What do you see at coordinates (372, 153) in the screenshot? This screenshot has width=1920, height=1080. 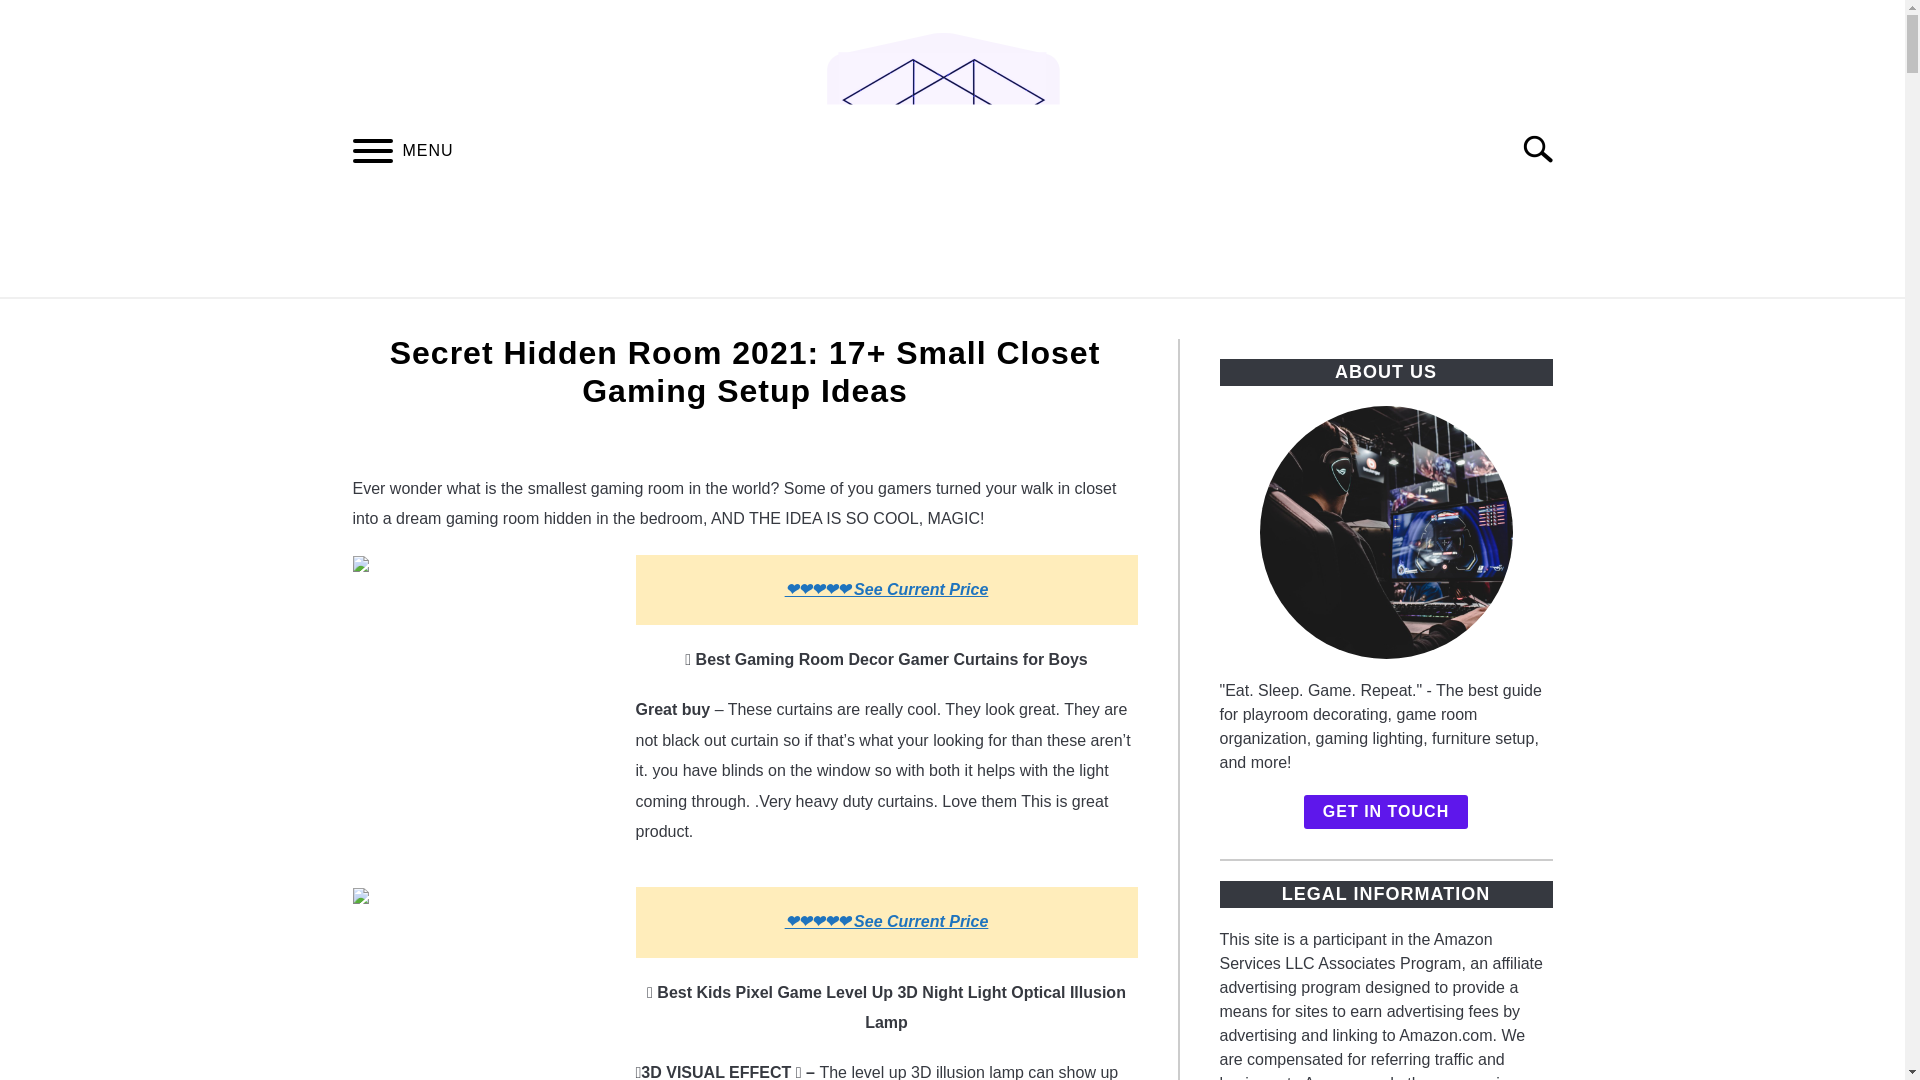 I see `MENU` at bounding box center [372, 153].